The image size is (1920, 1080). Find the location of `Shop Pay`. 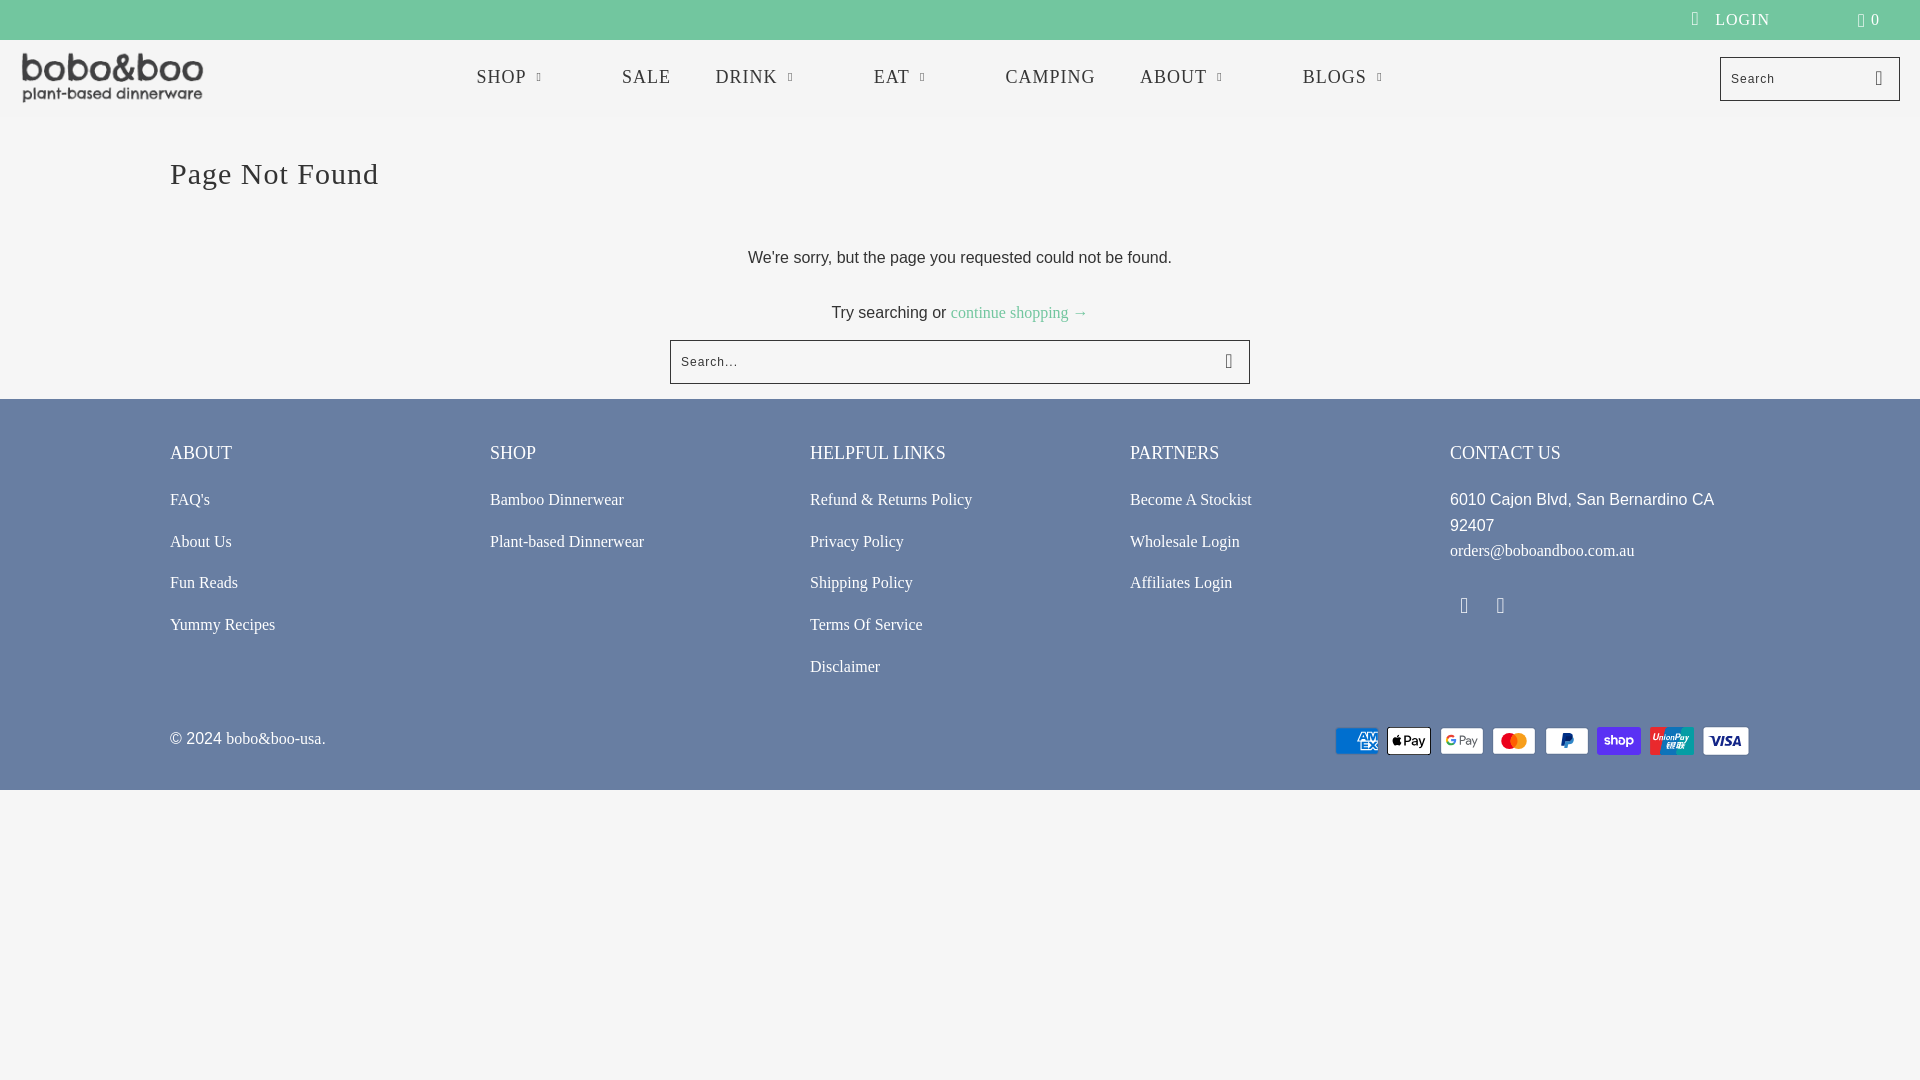

Shop Pay is located at coordinates (1621, 740).